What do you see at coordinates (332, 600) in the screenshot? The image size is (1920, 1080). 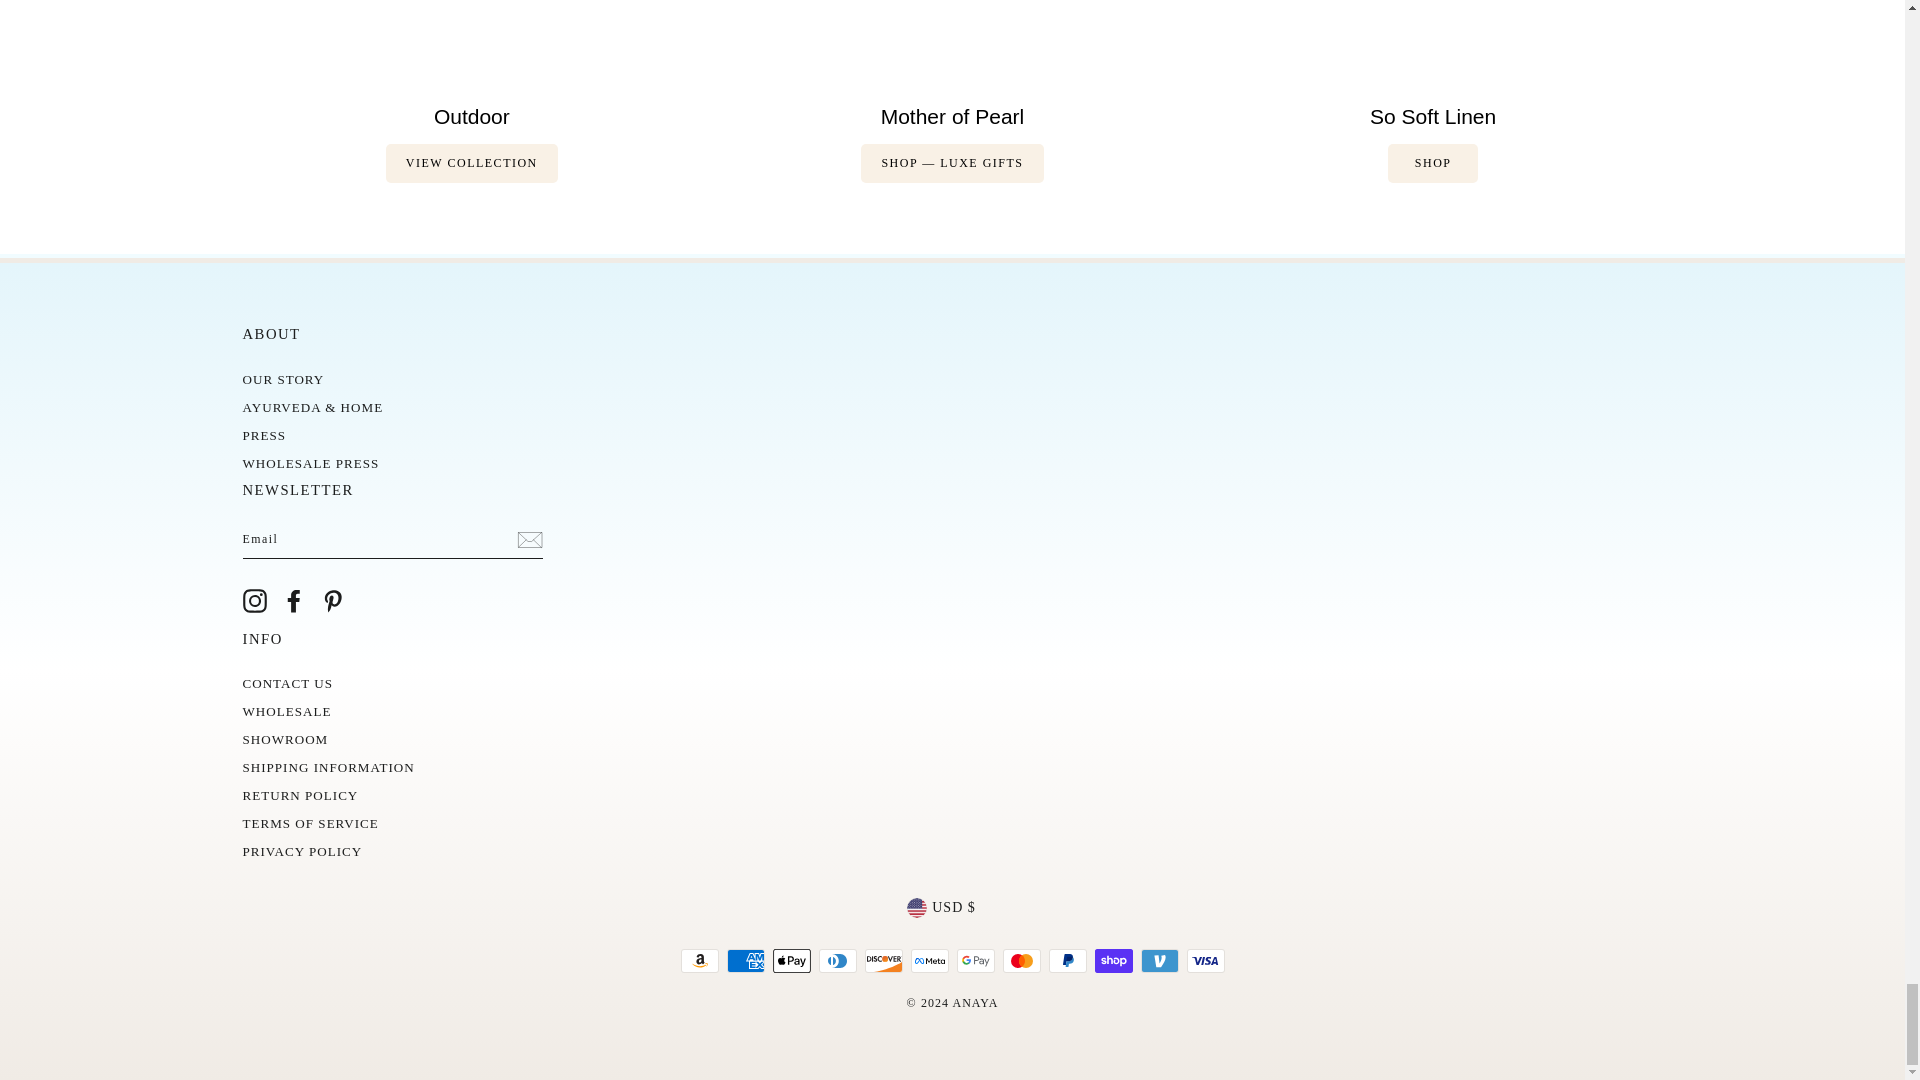 I see `Anaya on Pinterest` at bounding box center [332, 600].